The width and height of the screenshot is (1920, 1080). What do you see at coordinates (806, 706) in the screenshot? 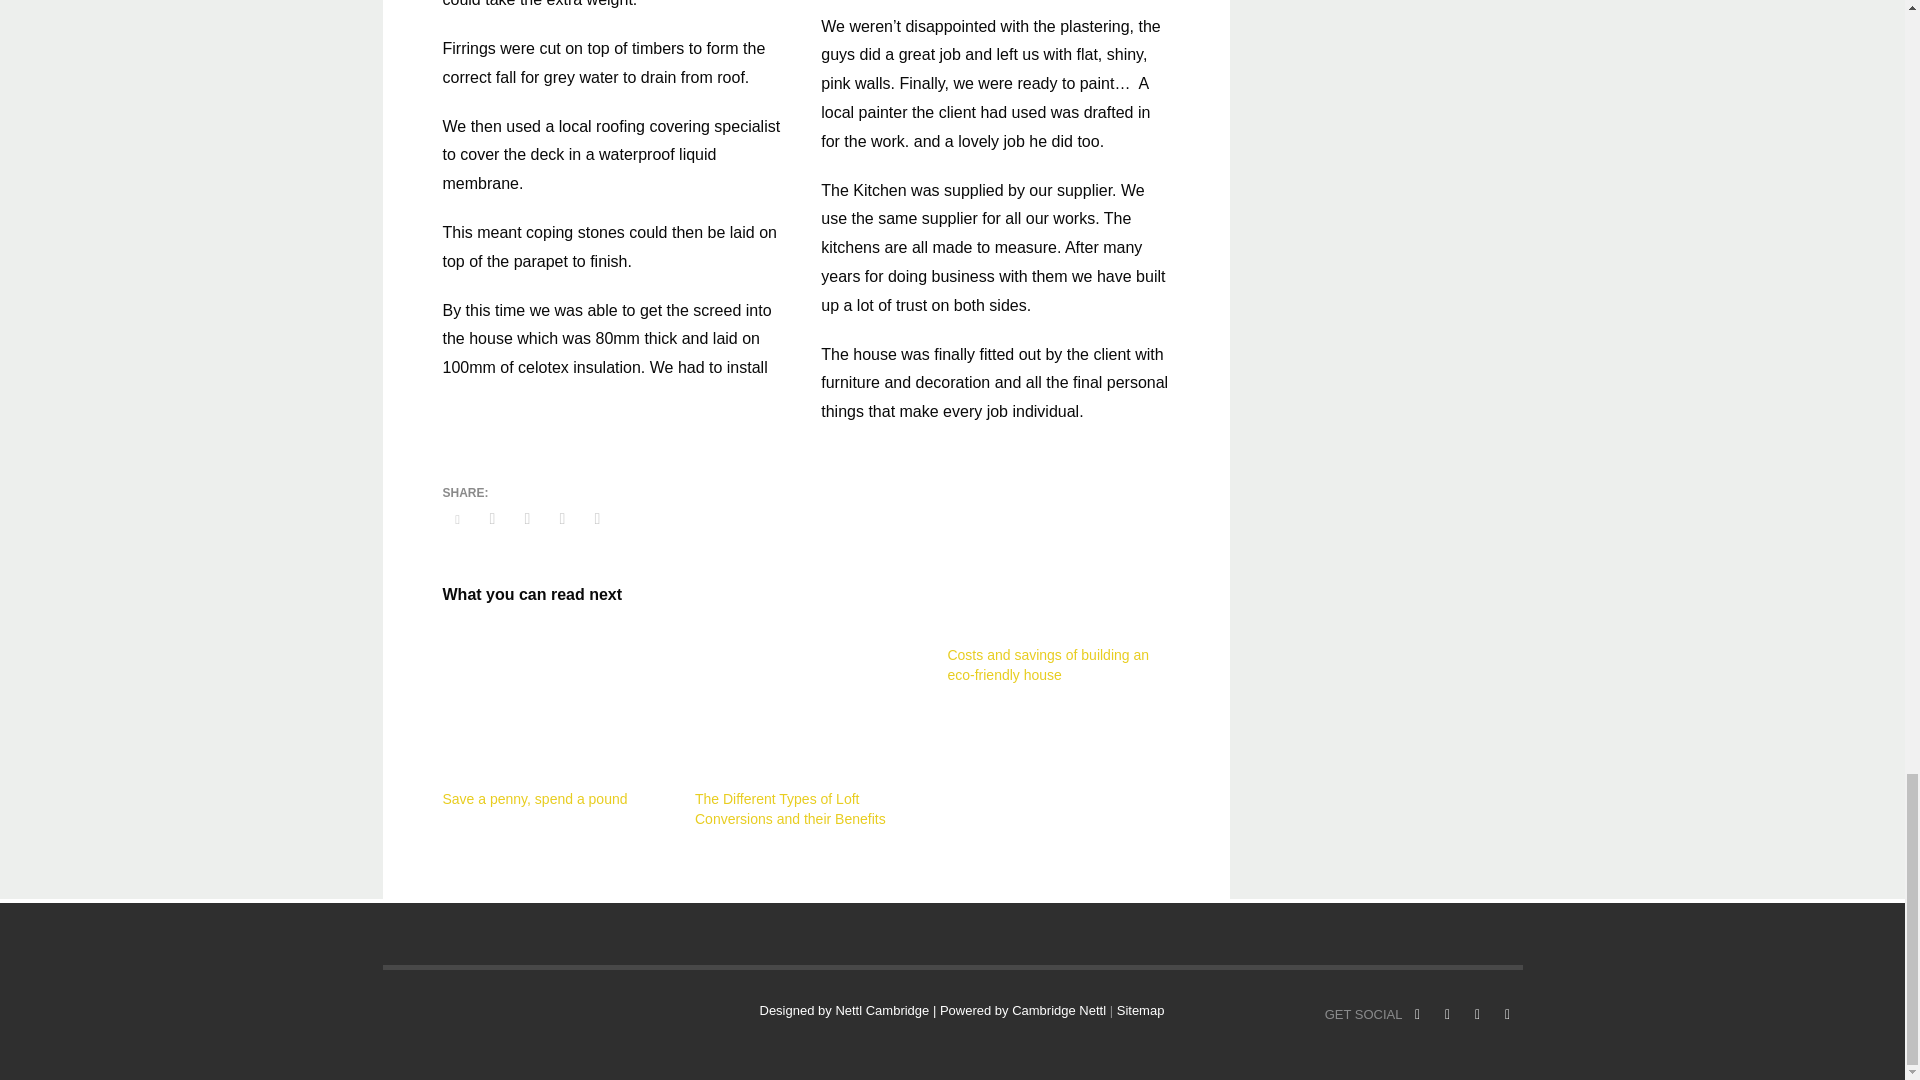
I see `toa-heftiba-WqE24tdeRMU-unsplash` at bounding box center [806, 706].